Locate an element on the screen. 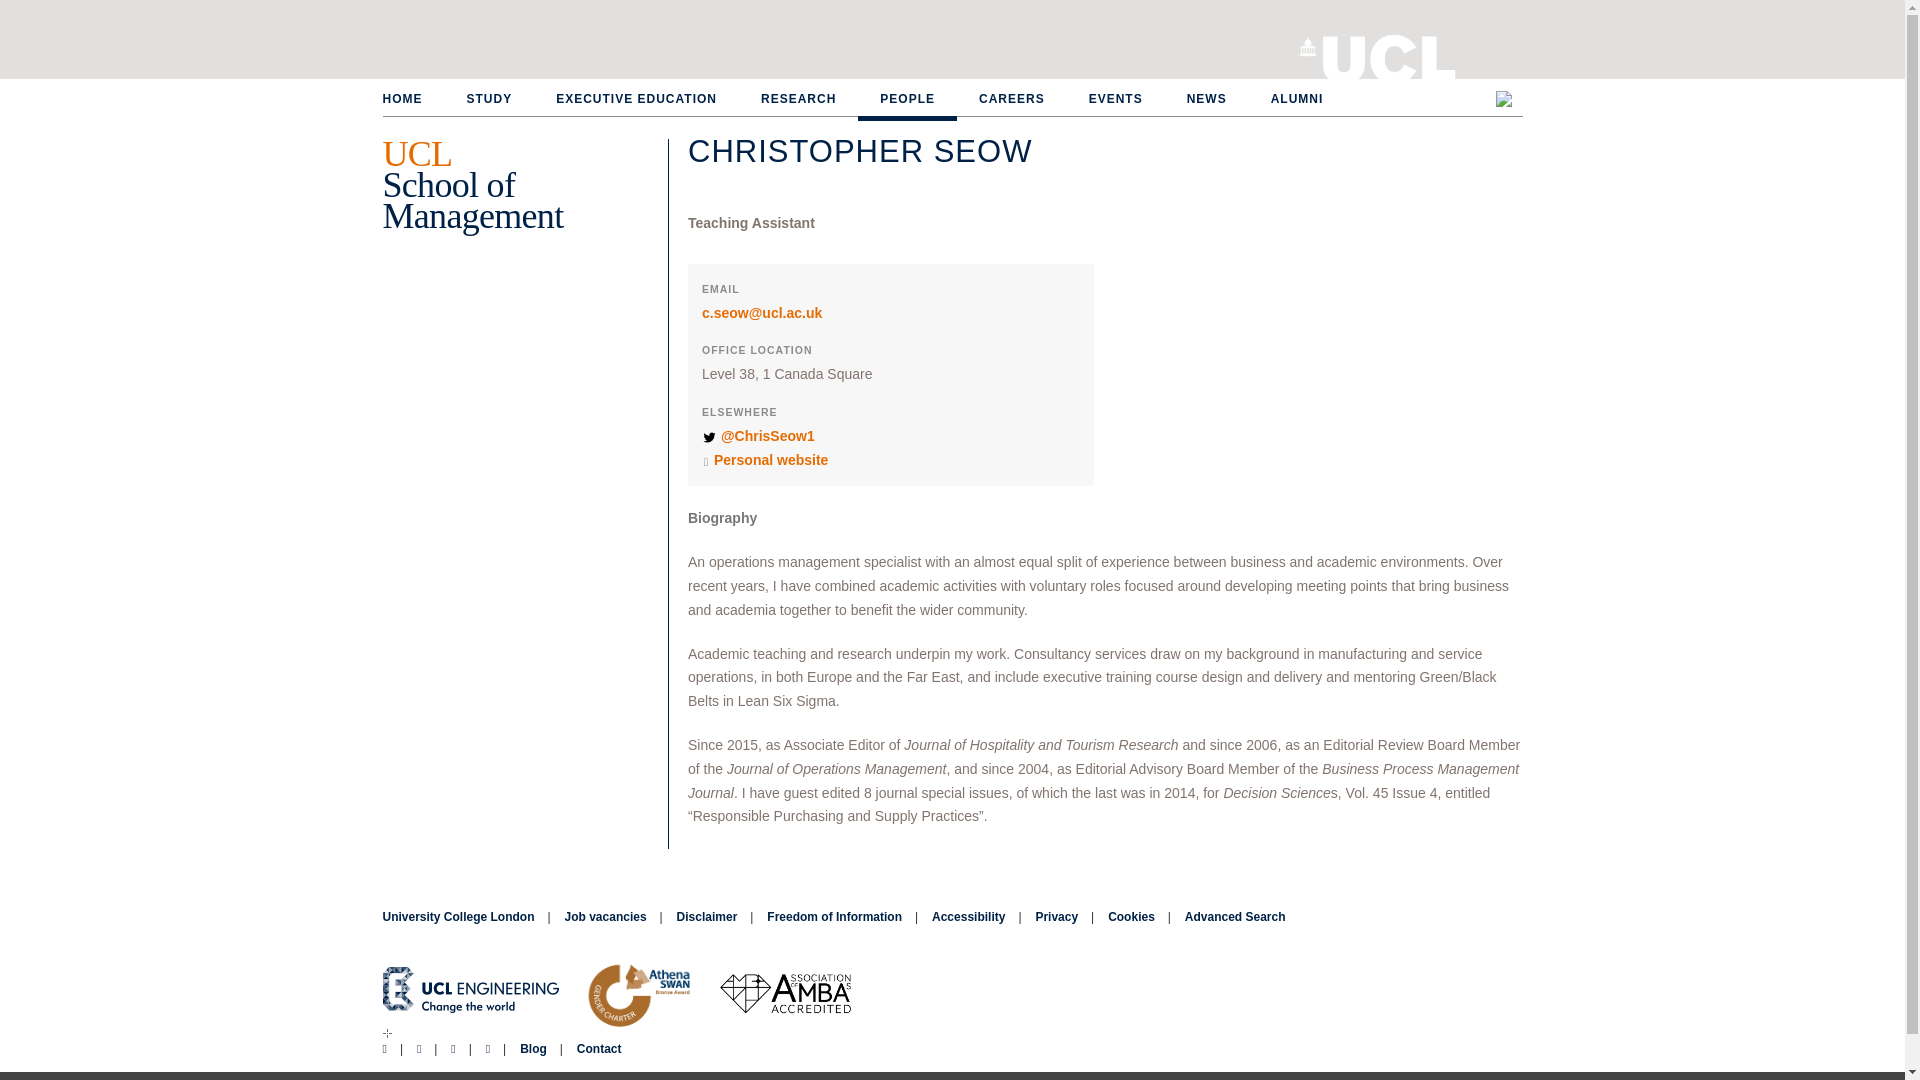 The image size is (1920, 1080). Privacy is located at coordinates (1056, 917).